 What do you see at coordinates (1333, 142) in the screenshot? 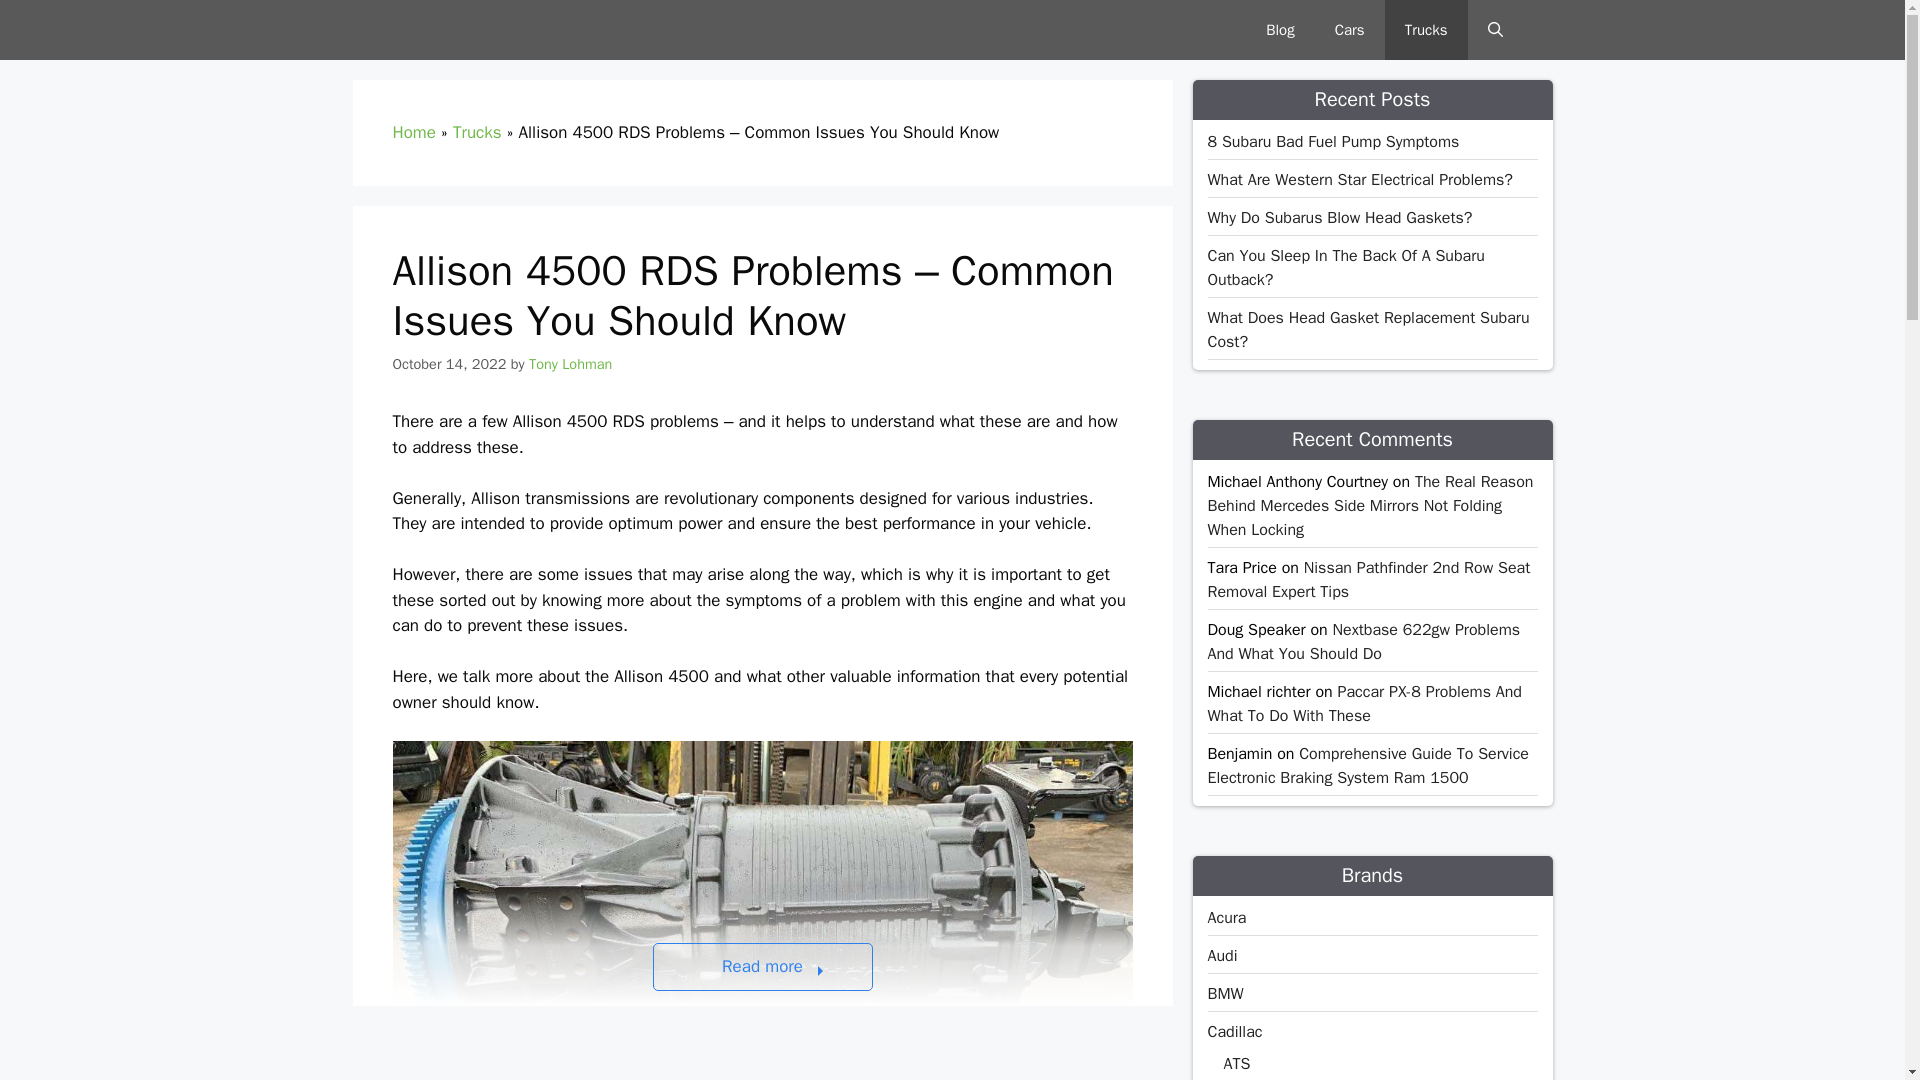
I see `8 Subaru Bad Fuel Pump Symptoms` at bounding box center [1333, 142].